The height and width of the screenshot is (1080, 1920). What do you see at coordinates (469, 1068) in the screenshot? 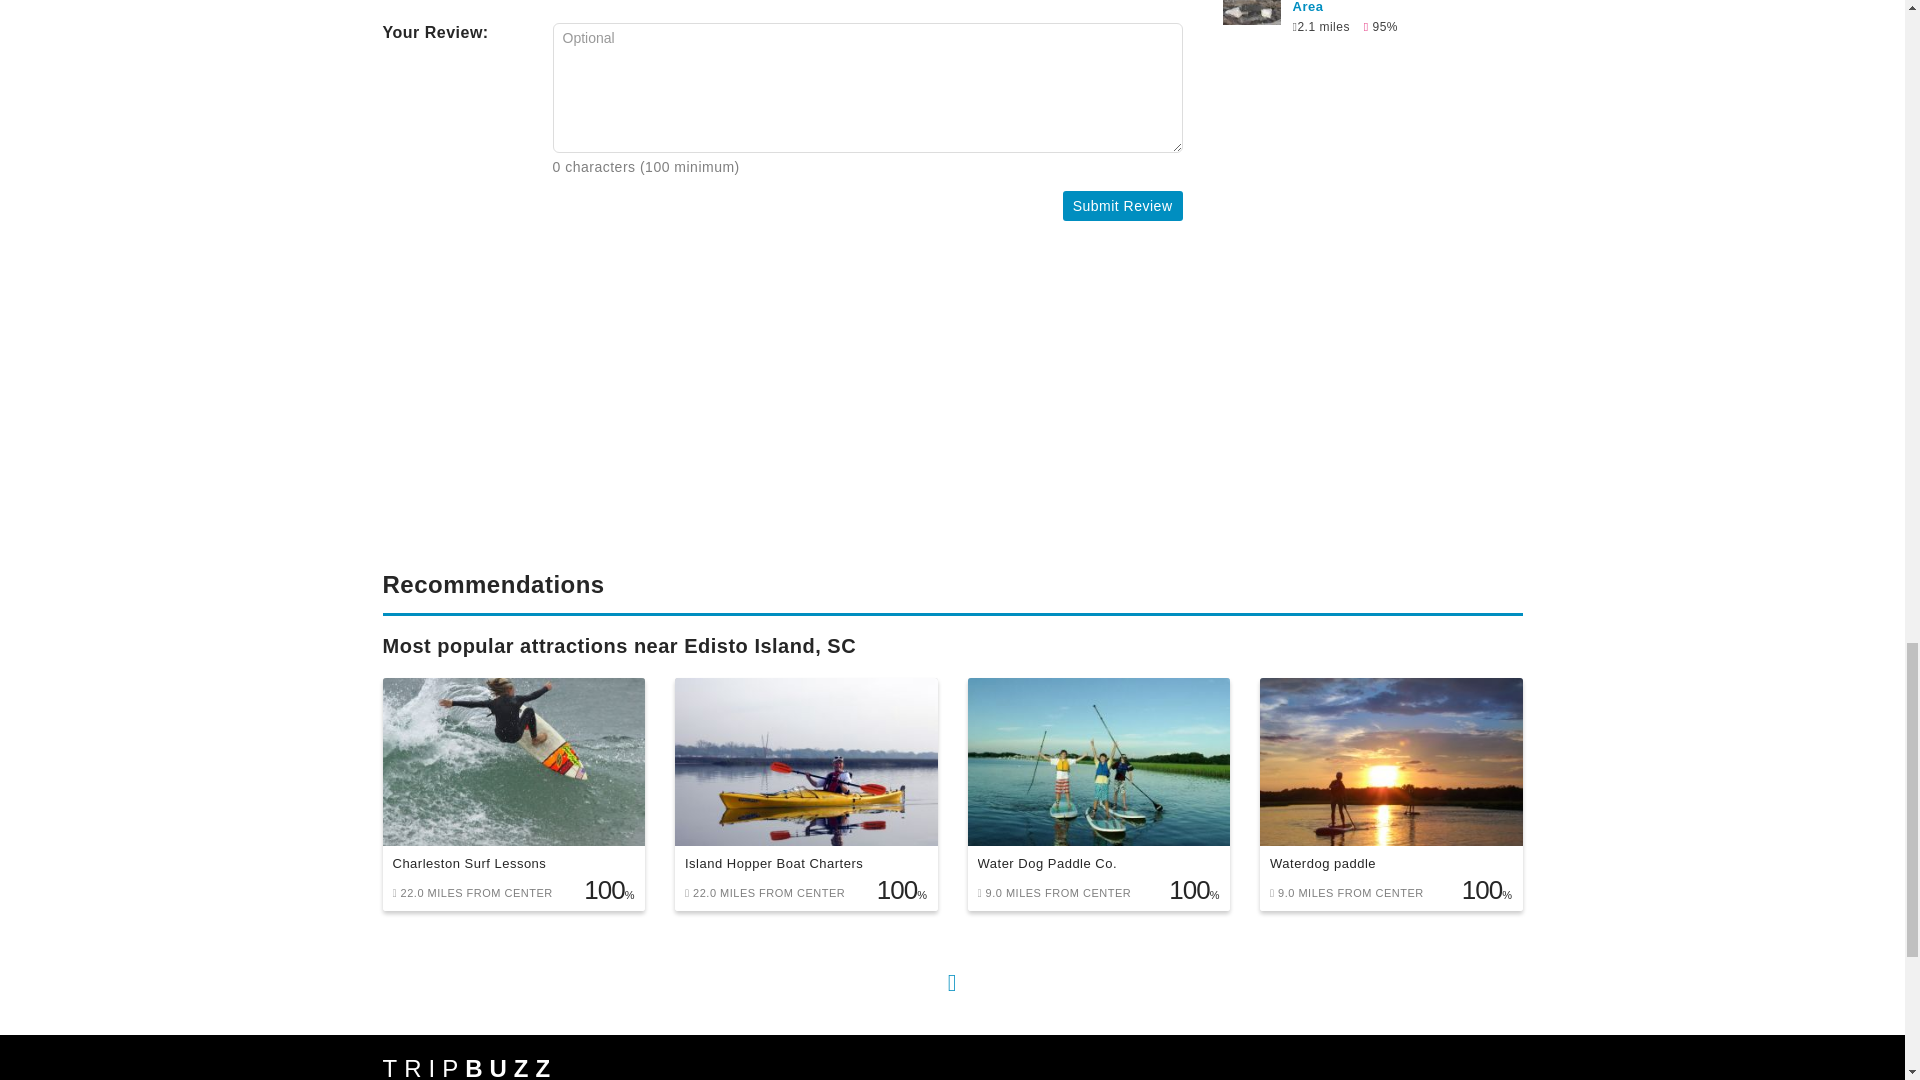
I see `TRIPBUZZ` at bounding box center [469, 1068].